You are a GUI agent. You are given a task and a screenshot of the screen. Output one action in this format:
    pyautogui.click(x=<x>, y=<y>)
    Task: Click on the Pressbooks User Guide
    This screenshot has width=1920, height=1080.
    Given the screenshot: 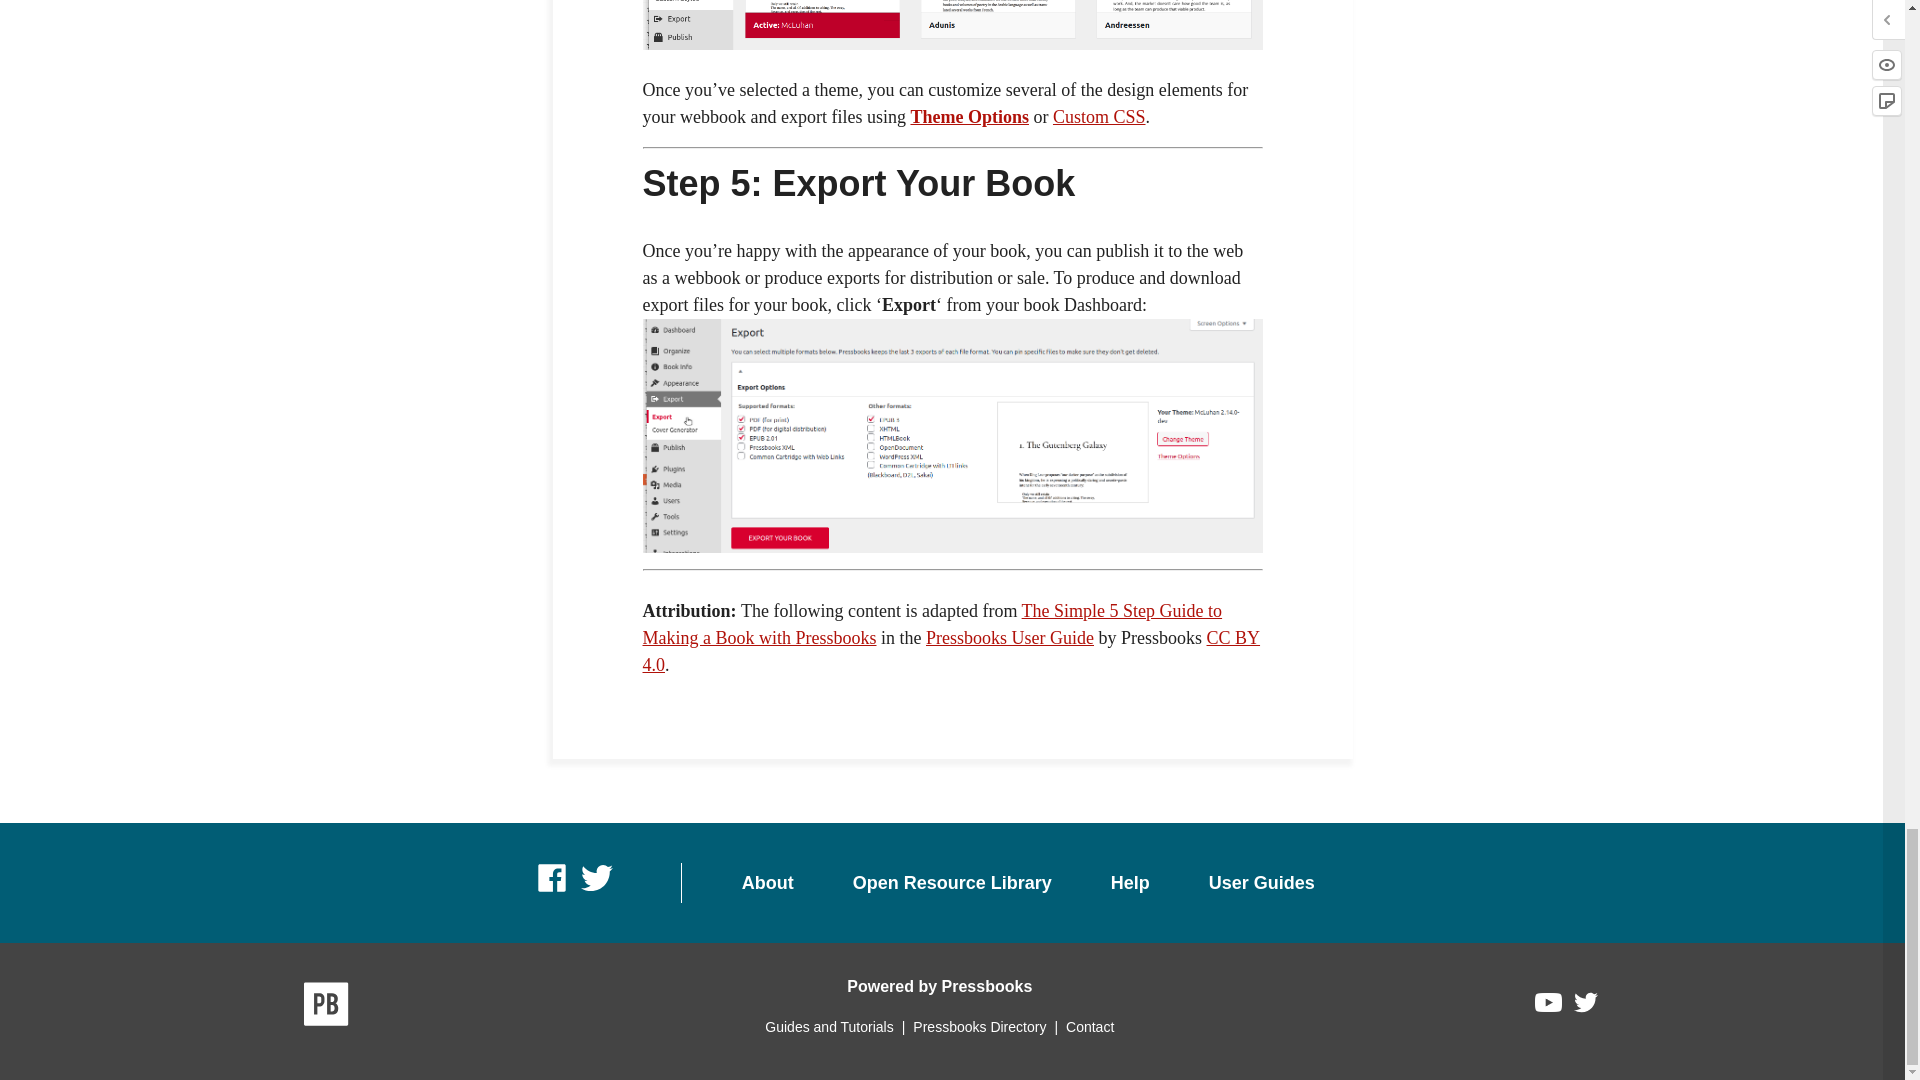 What is the action you would take?
    pyautogui.click(x=1010, y=638)
    